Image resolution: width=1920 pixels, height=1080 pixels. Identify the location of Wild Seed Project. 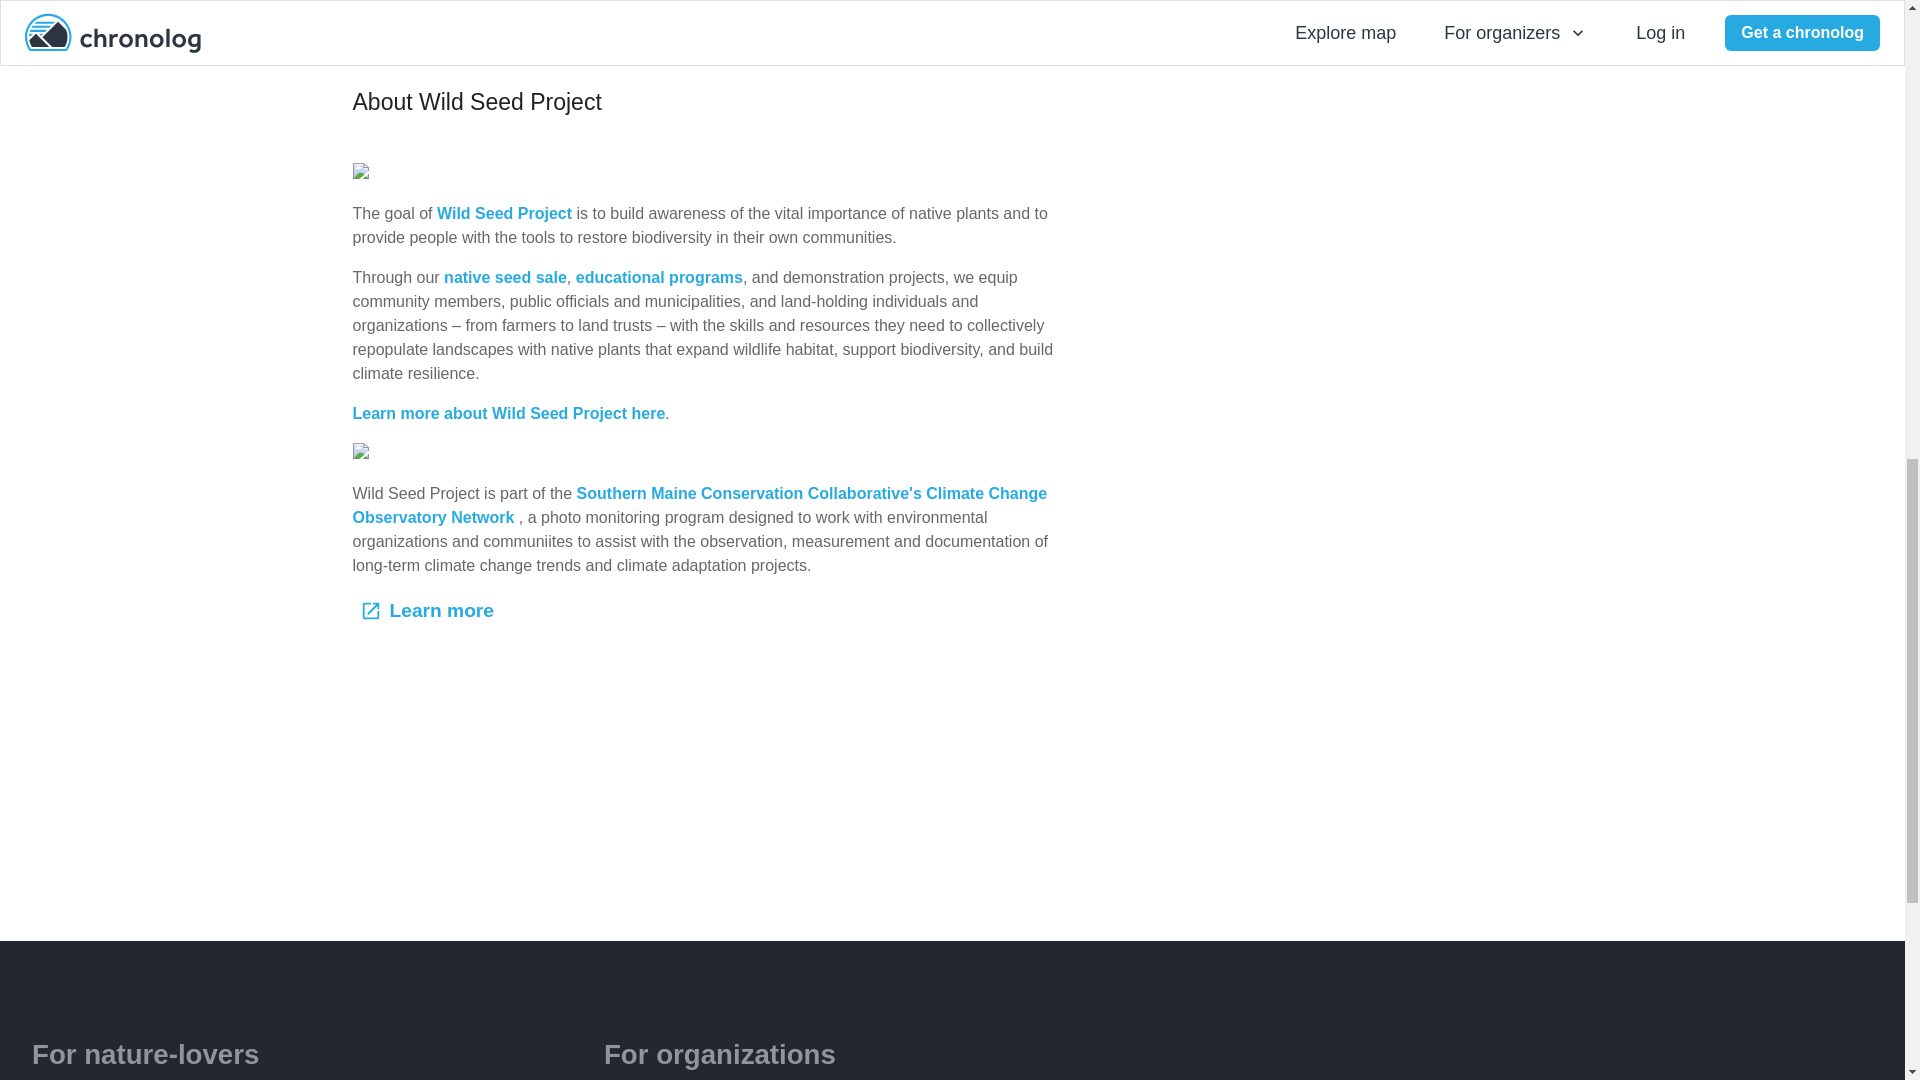
(504, 214).